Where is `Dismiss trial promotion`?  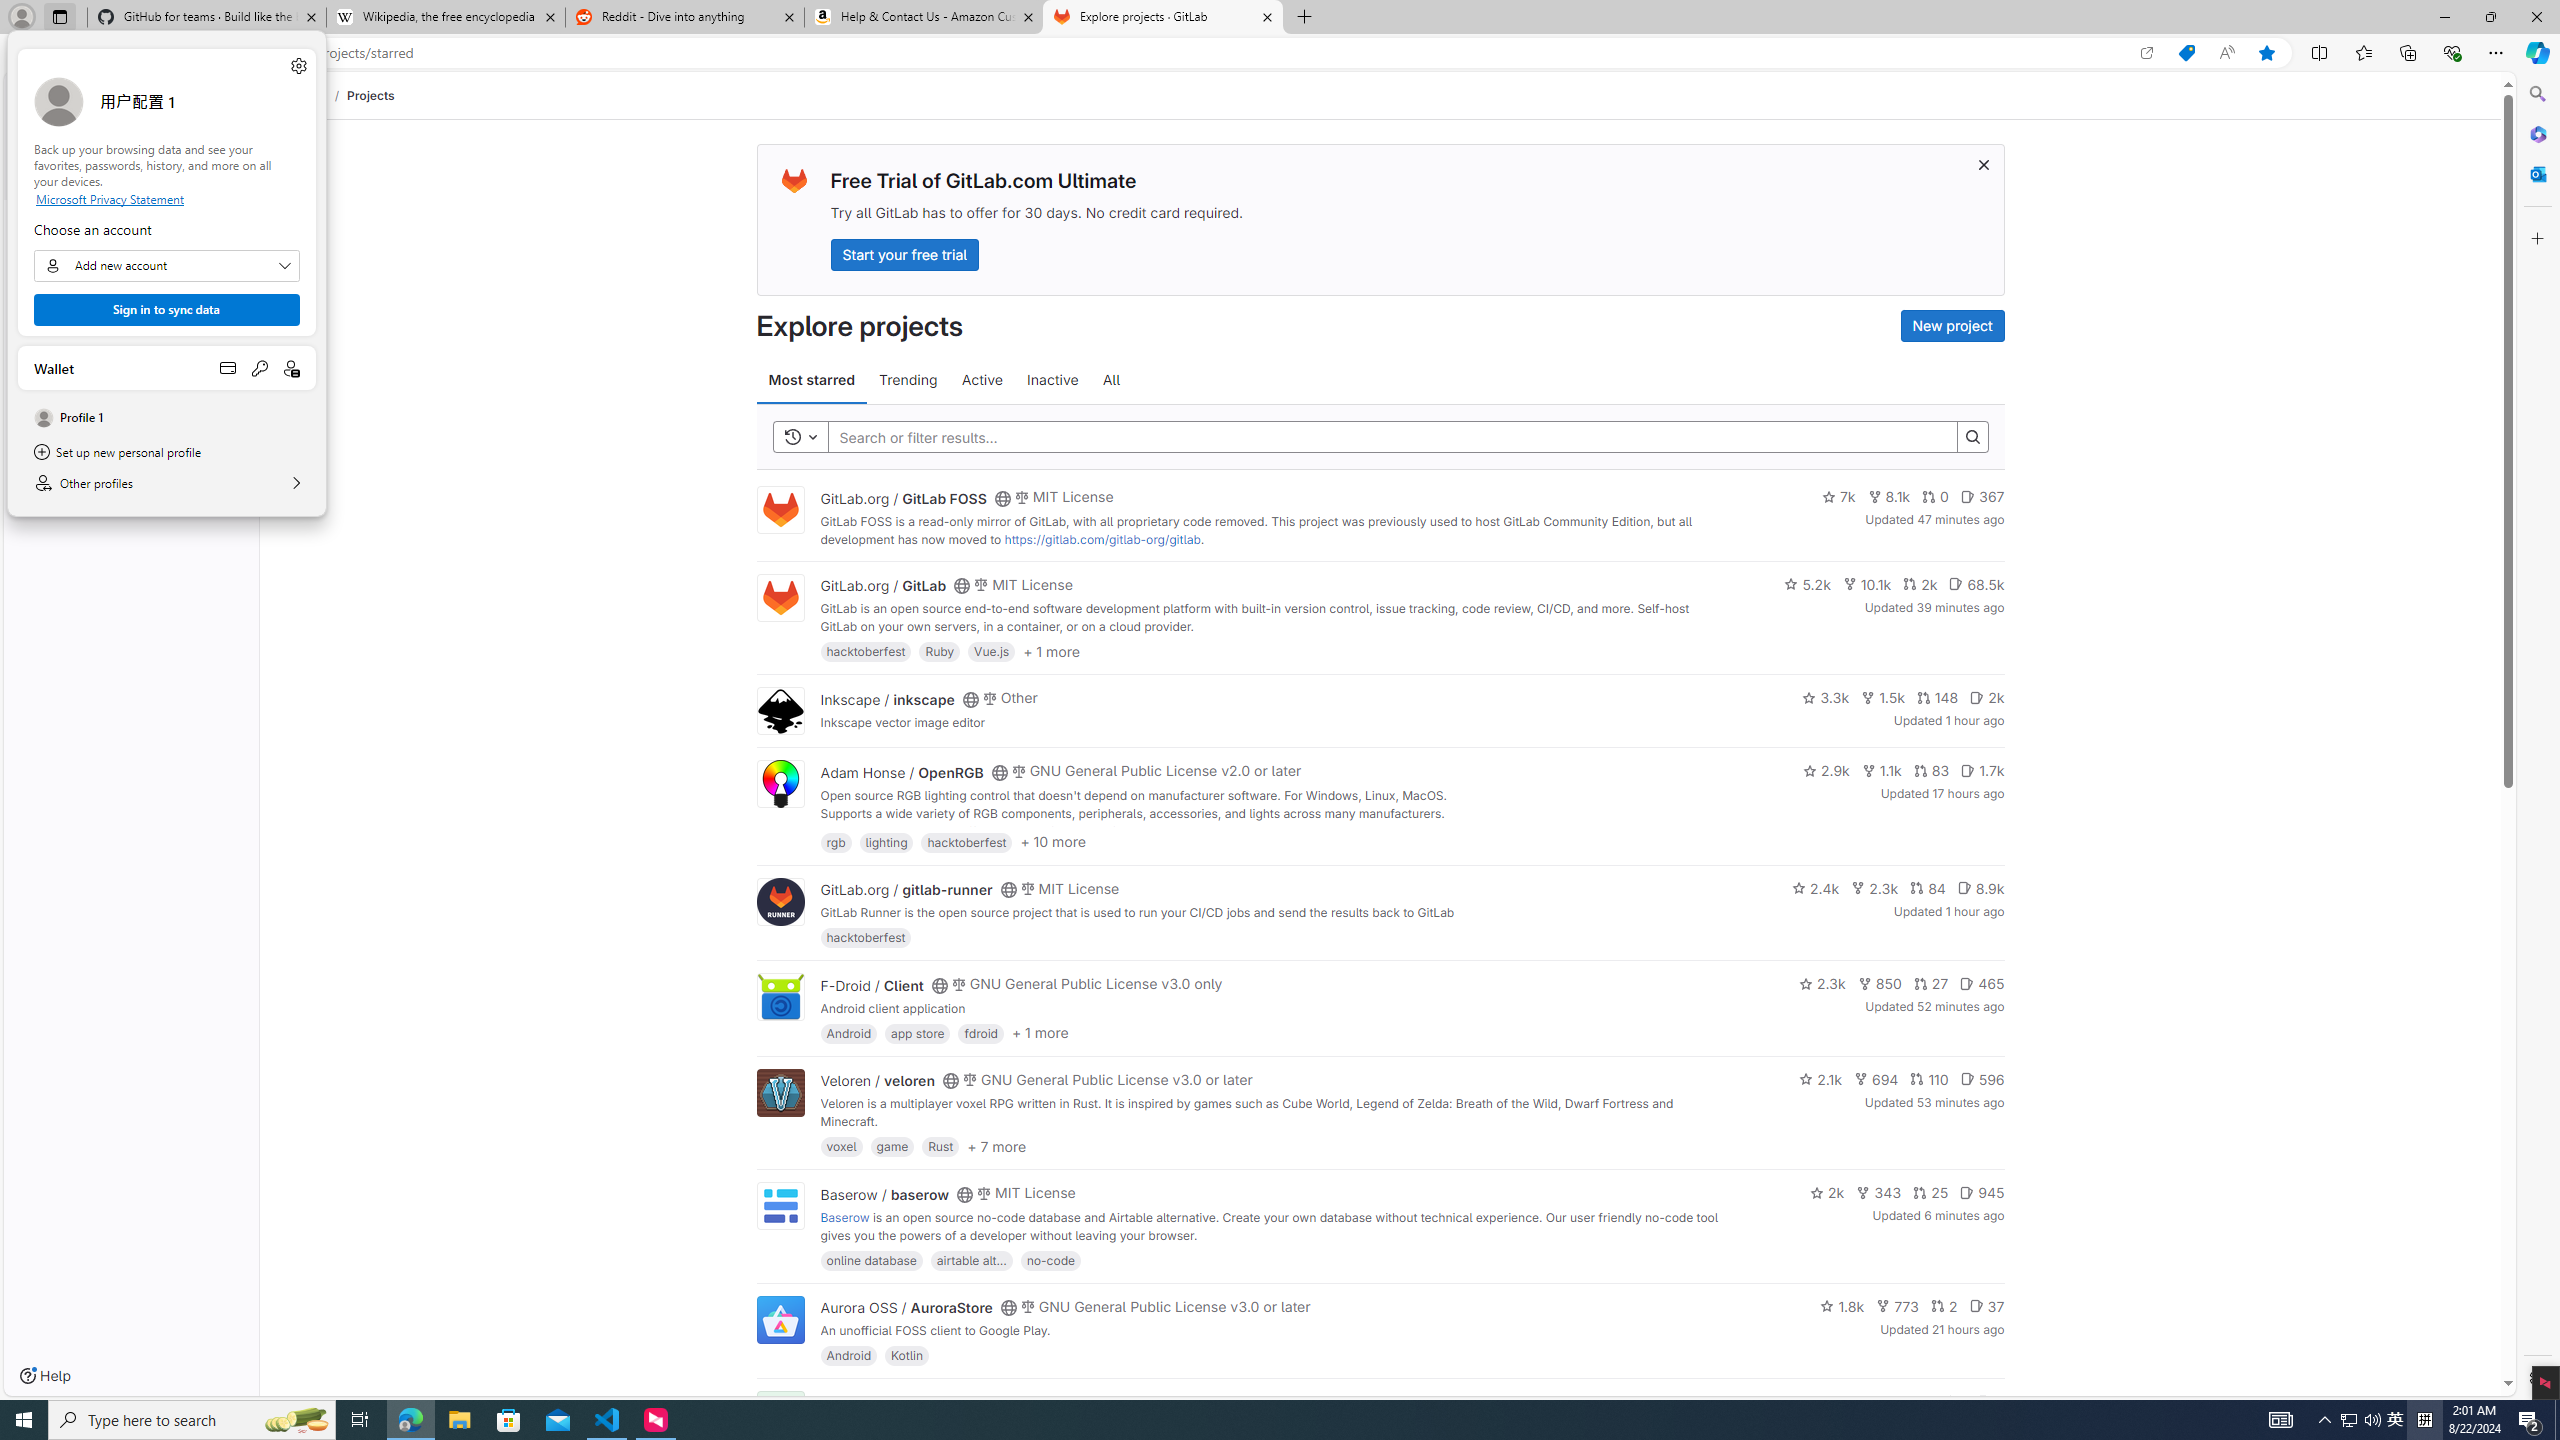
Dismiss trial promotion is located at coordinates (1984, 164).